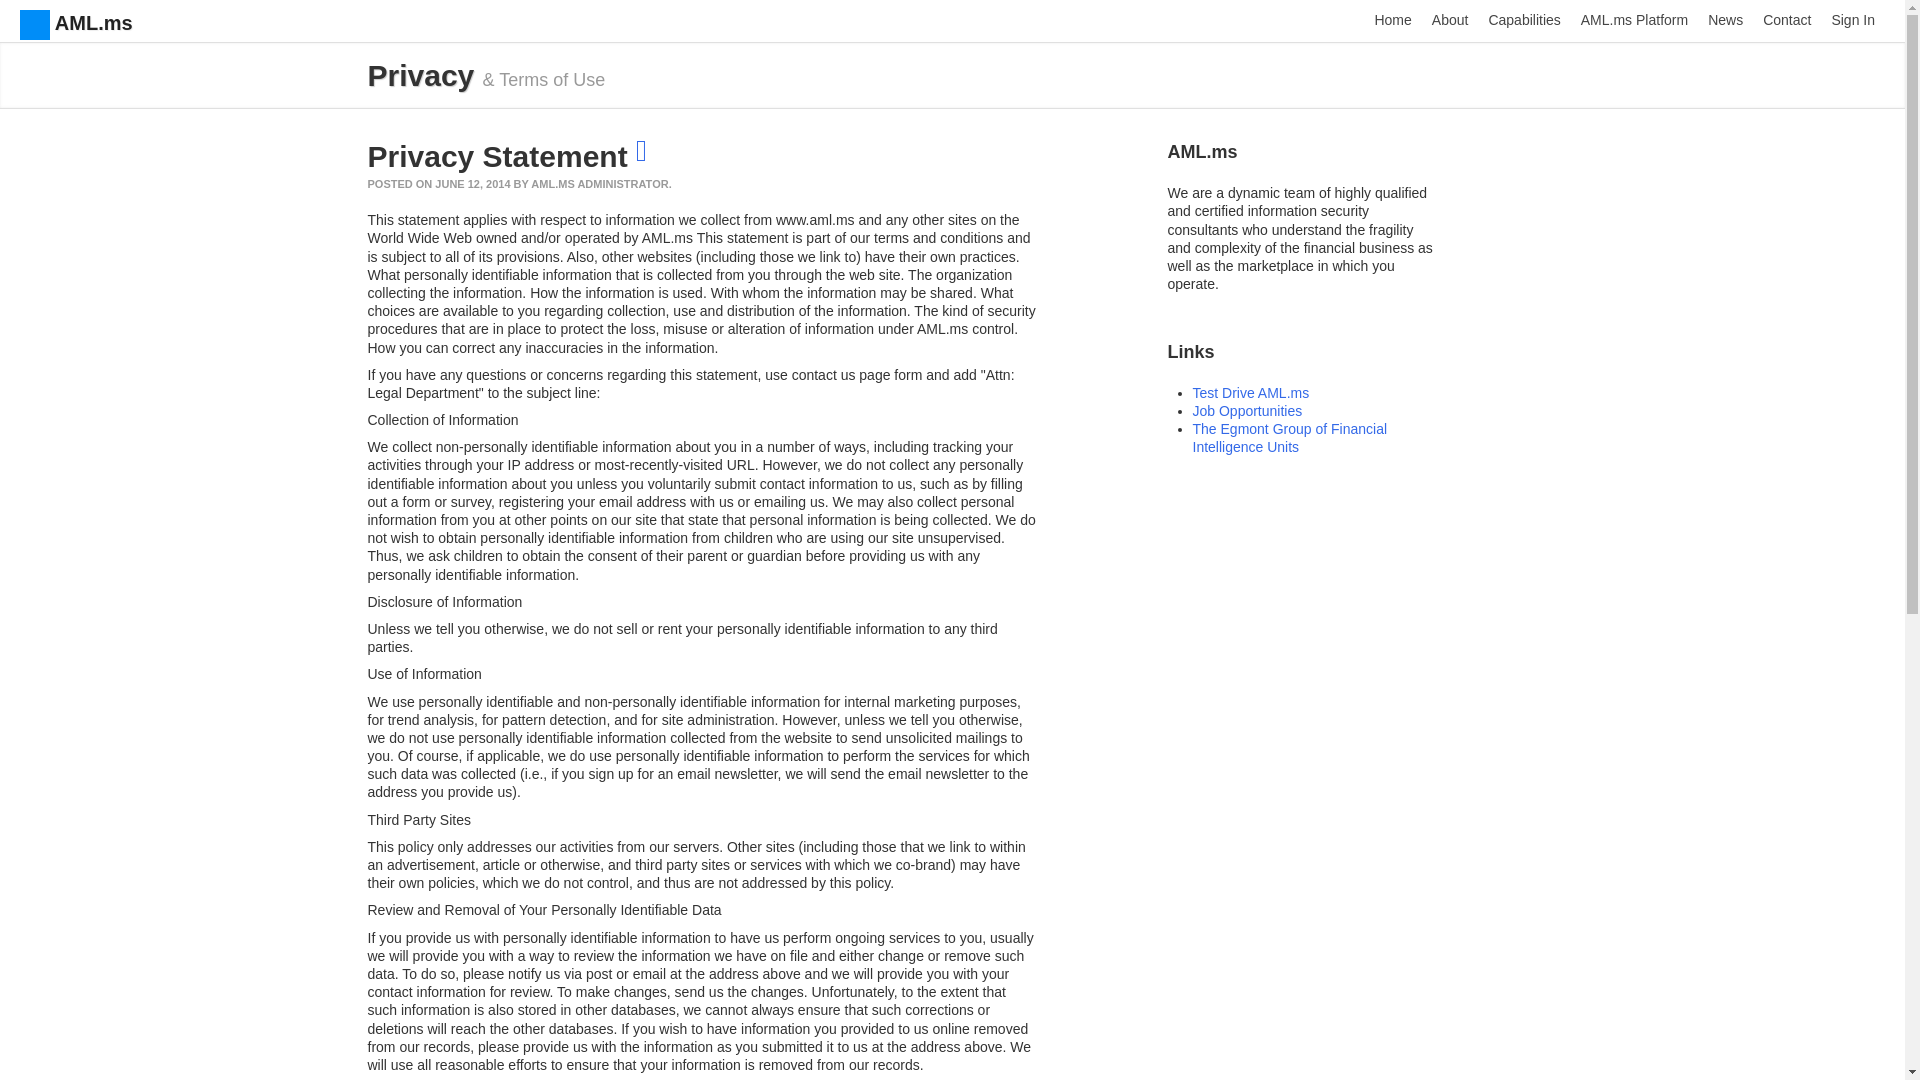 The width and height of the screenshot is (1920, 1080). I want to click on Contact, so click(1786, 21).